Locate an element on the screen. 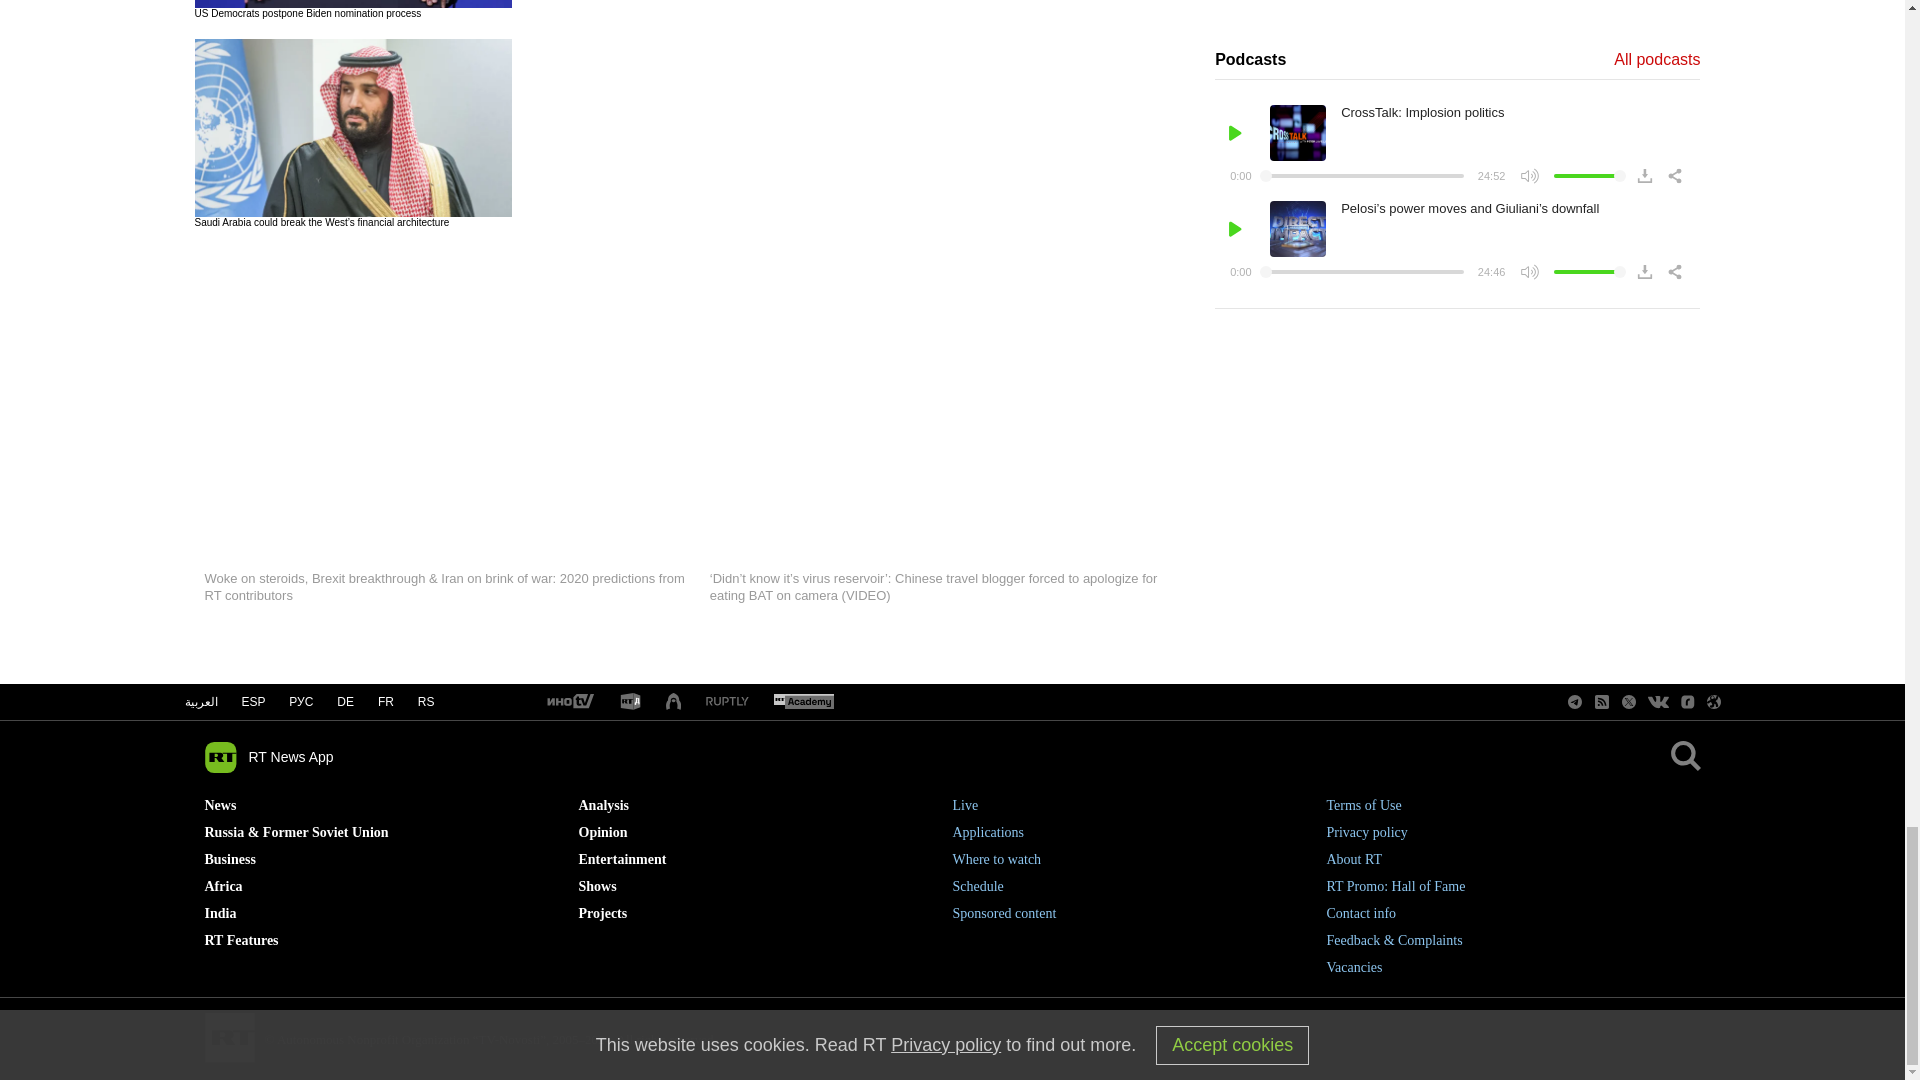 The height and width of the screenshot is (1080, 1920). RT  is located at coordinates (630, 702).